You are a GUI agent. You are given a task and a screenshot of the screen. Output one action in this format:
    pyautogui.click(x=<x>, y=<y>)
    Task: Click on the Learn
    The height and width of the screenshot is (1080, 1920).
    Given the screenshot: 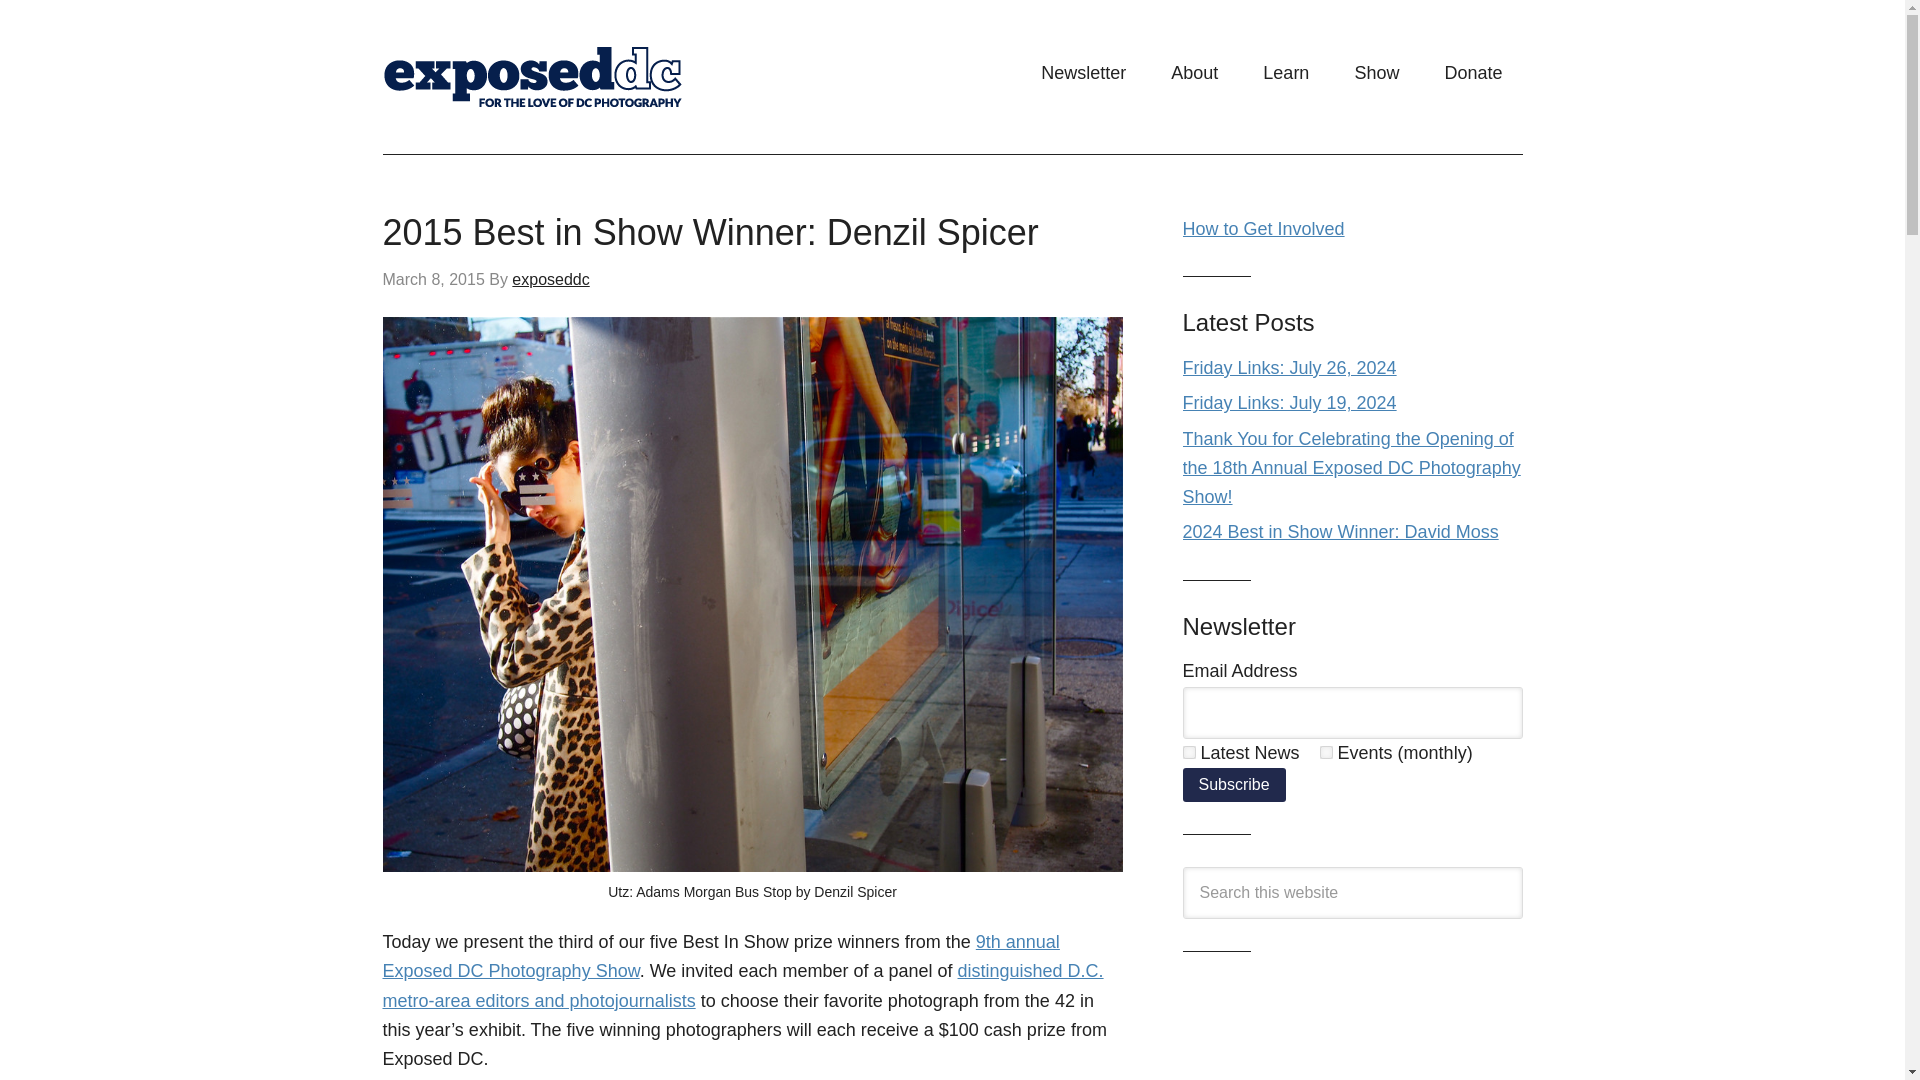 What is the action you would take?
    pyautogui.click(x=1285, y=72)
    